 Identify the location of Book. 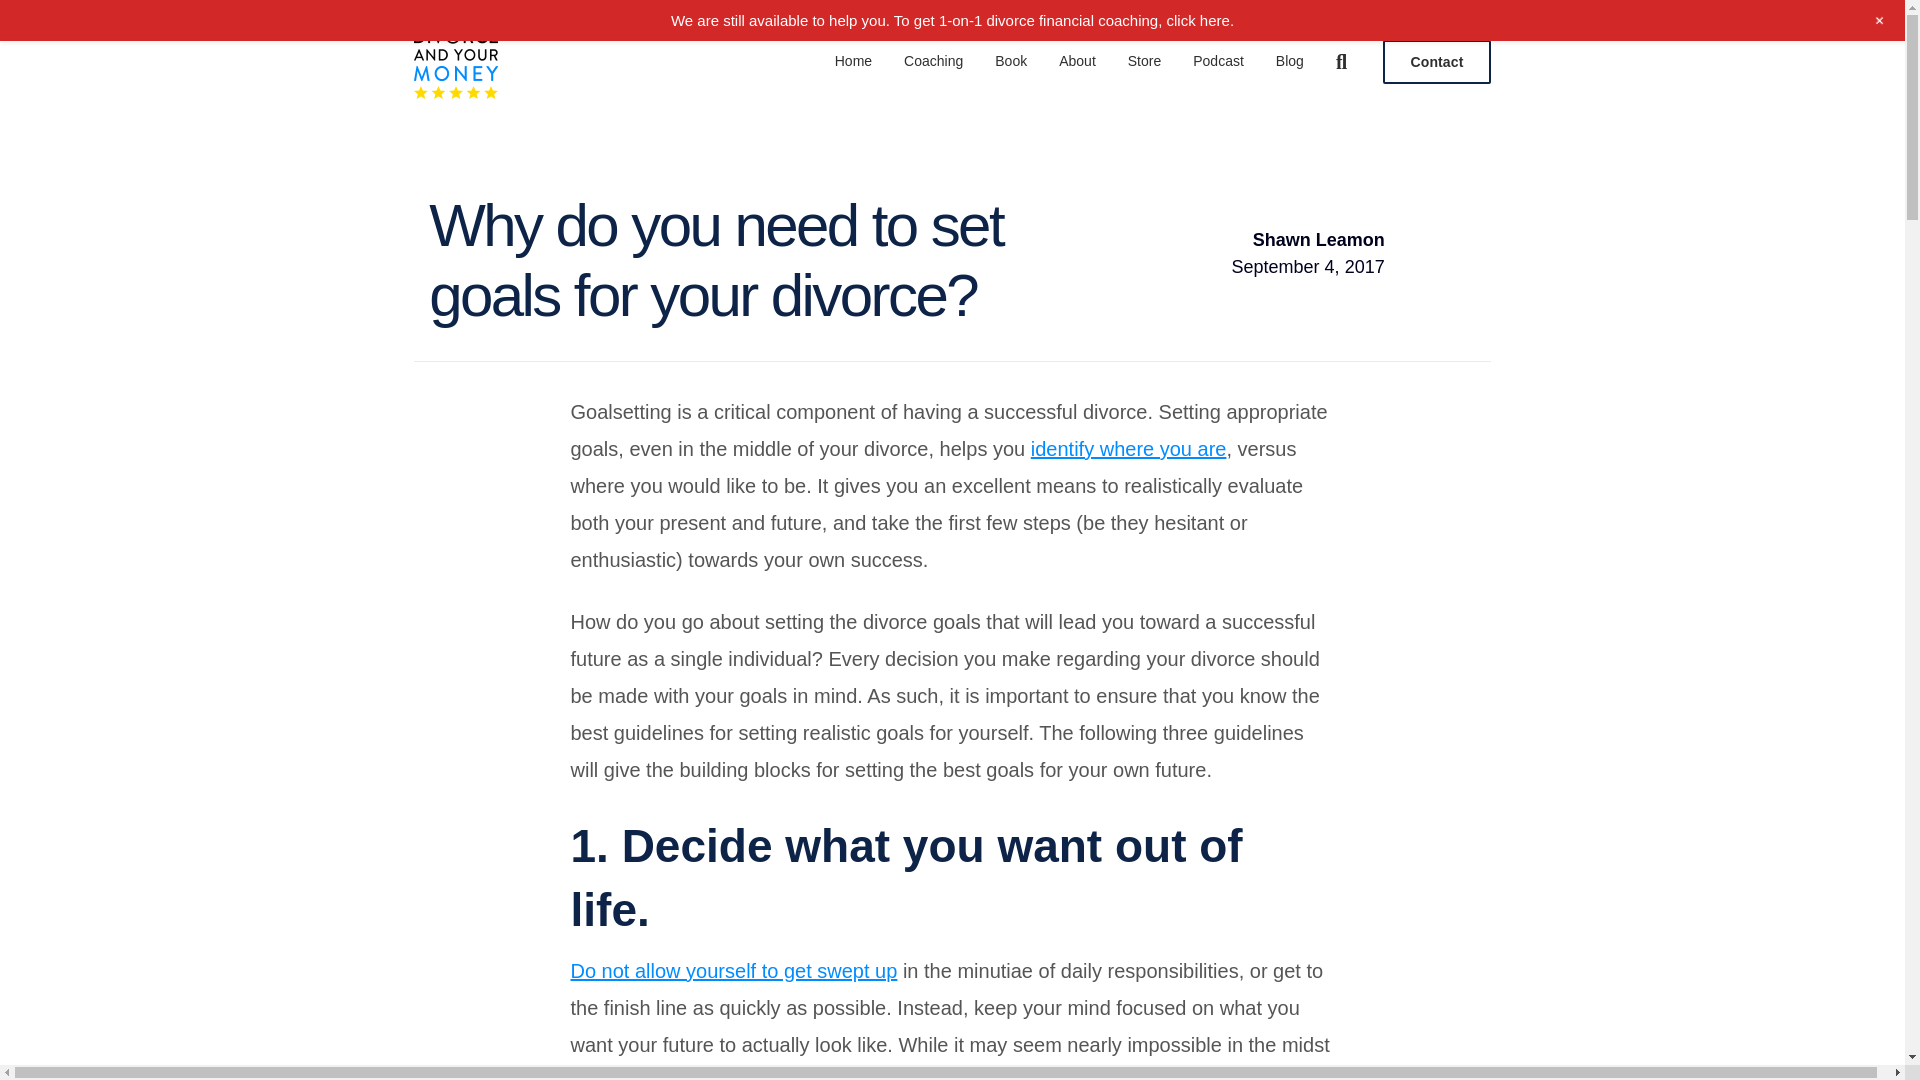
(1010, 62).